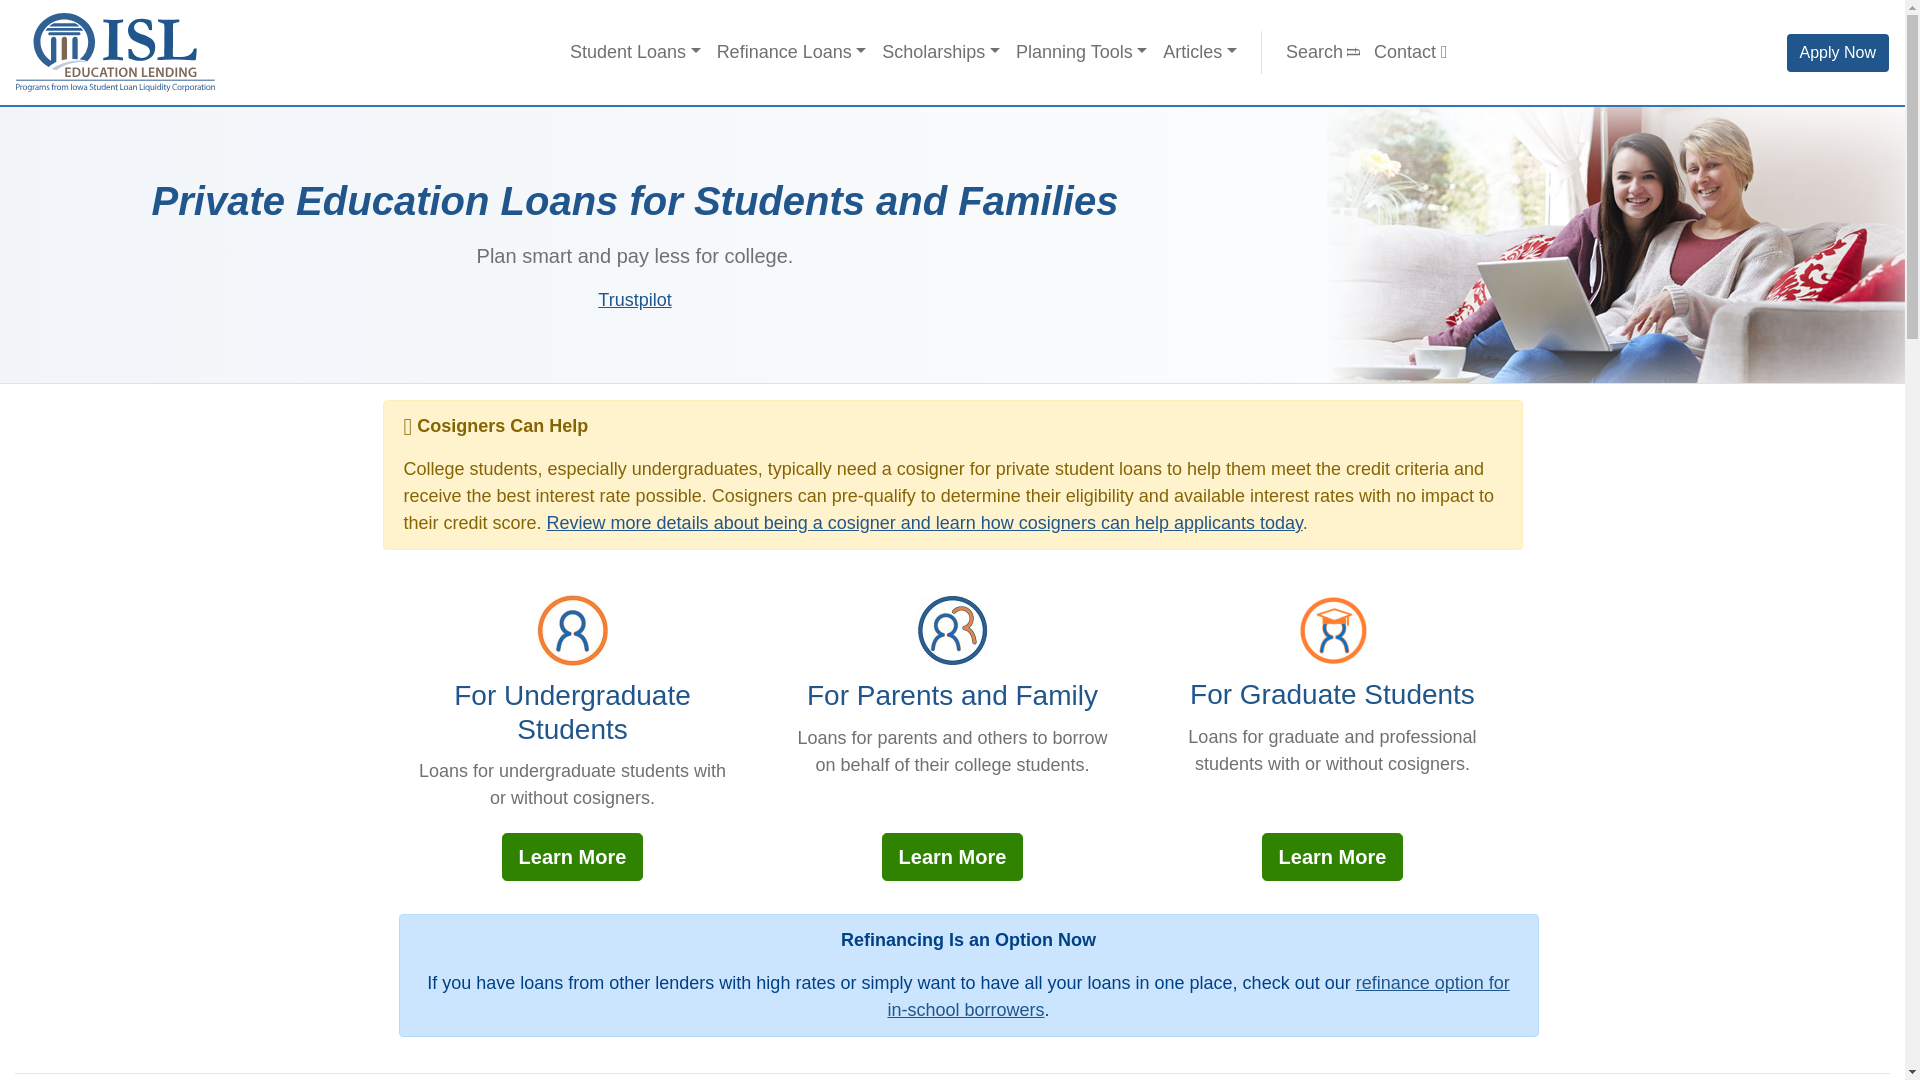 This screenshot has width=1920, height=1080. Describe the element at coordinates (1082, 52) in the screenshot. I see `Planning Tools` at that location.